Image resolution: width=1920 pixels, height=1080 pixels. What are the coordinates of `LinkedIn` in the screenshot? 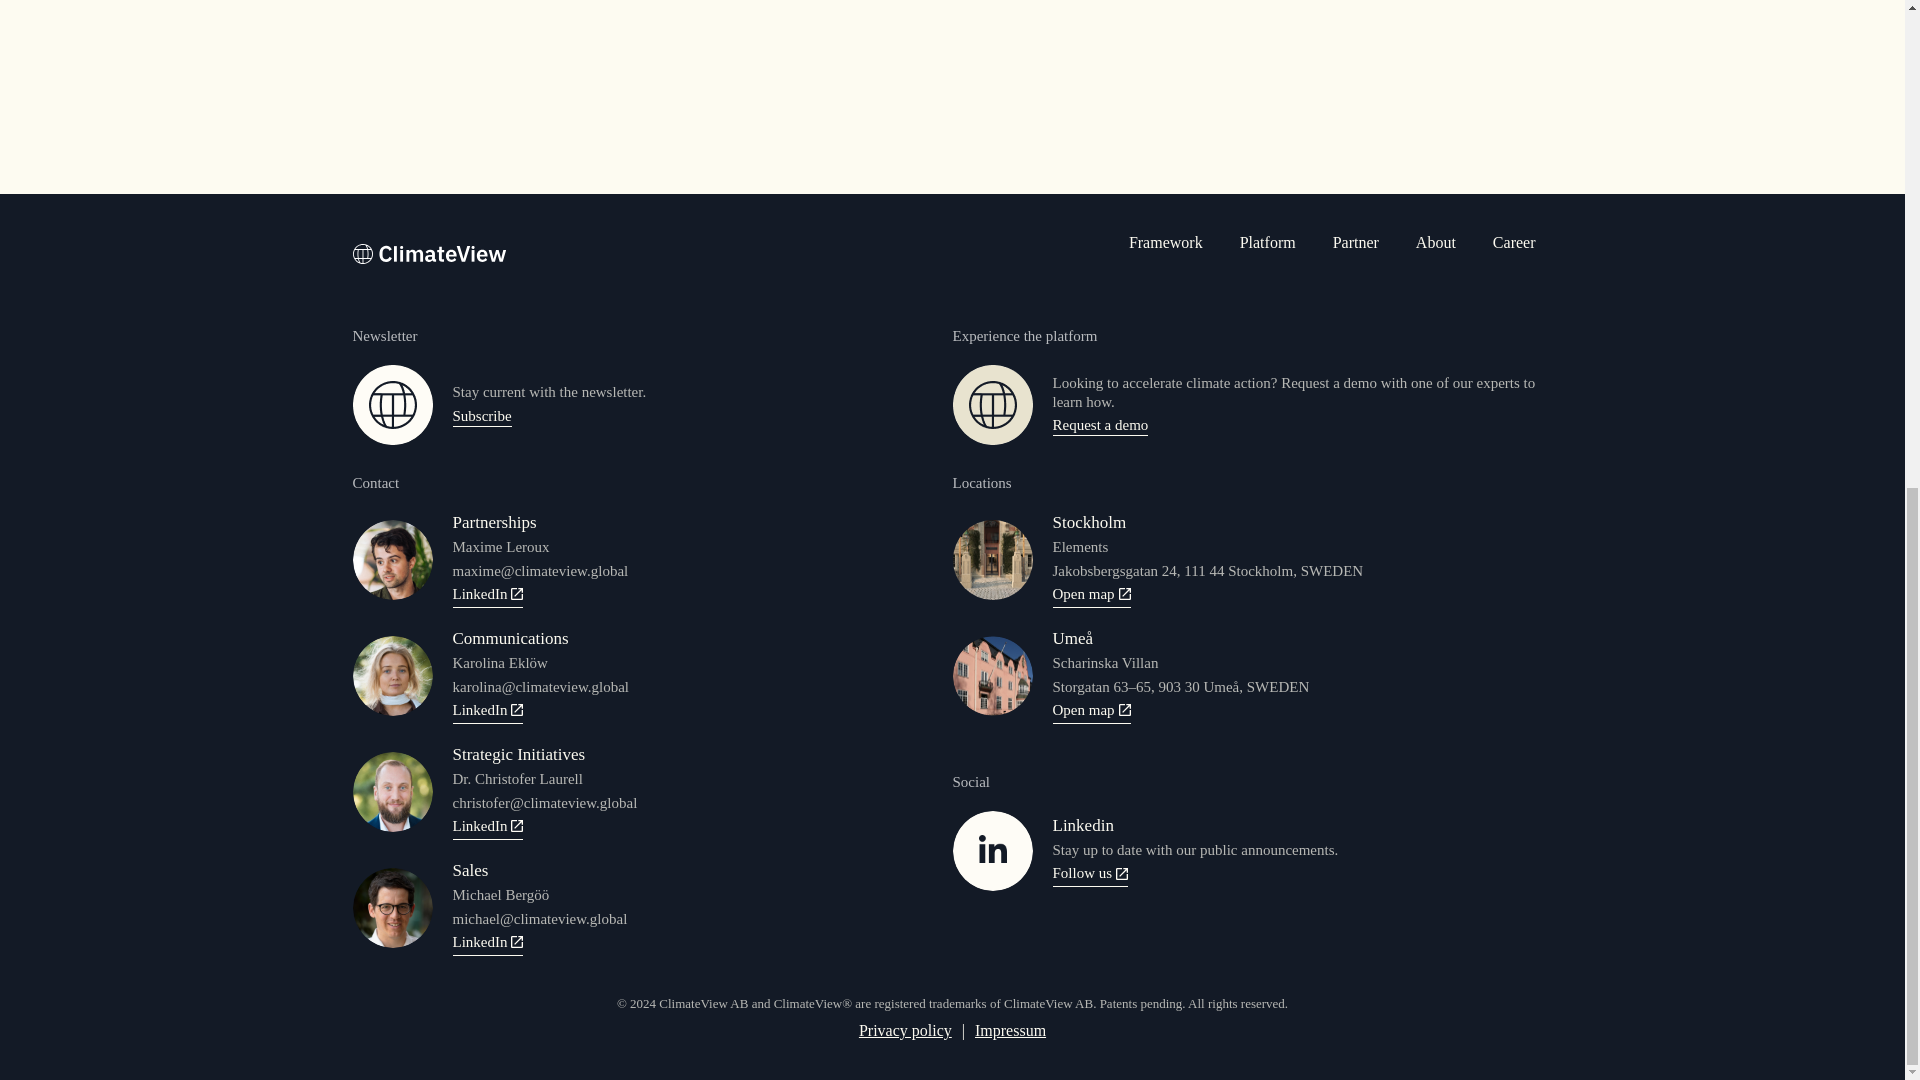 It's located at (486, 597).